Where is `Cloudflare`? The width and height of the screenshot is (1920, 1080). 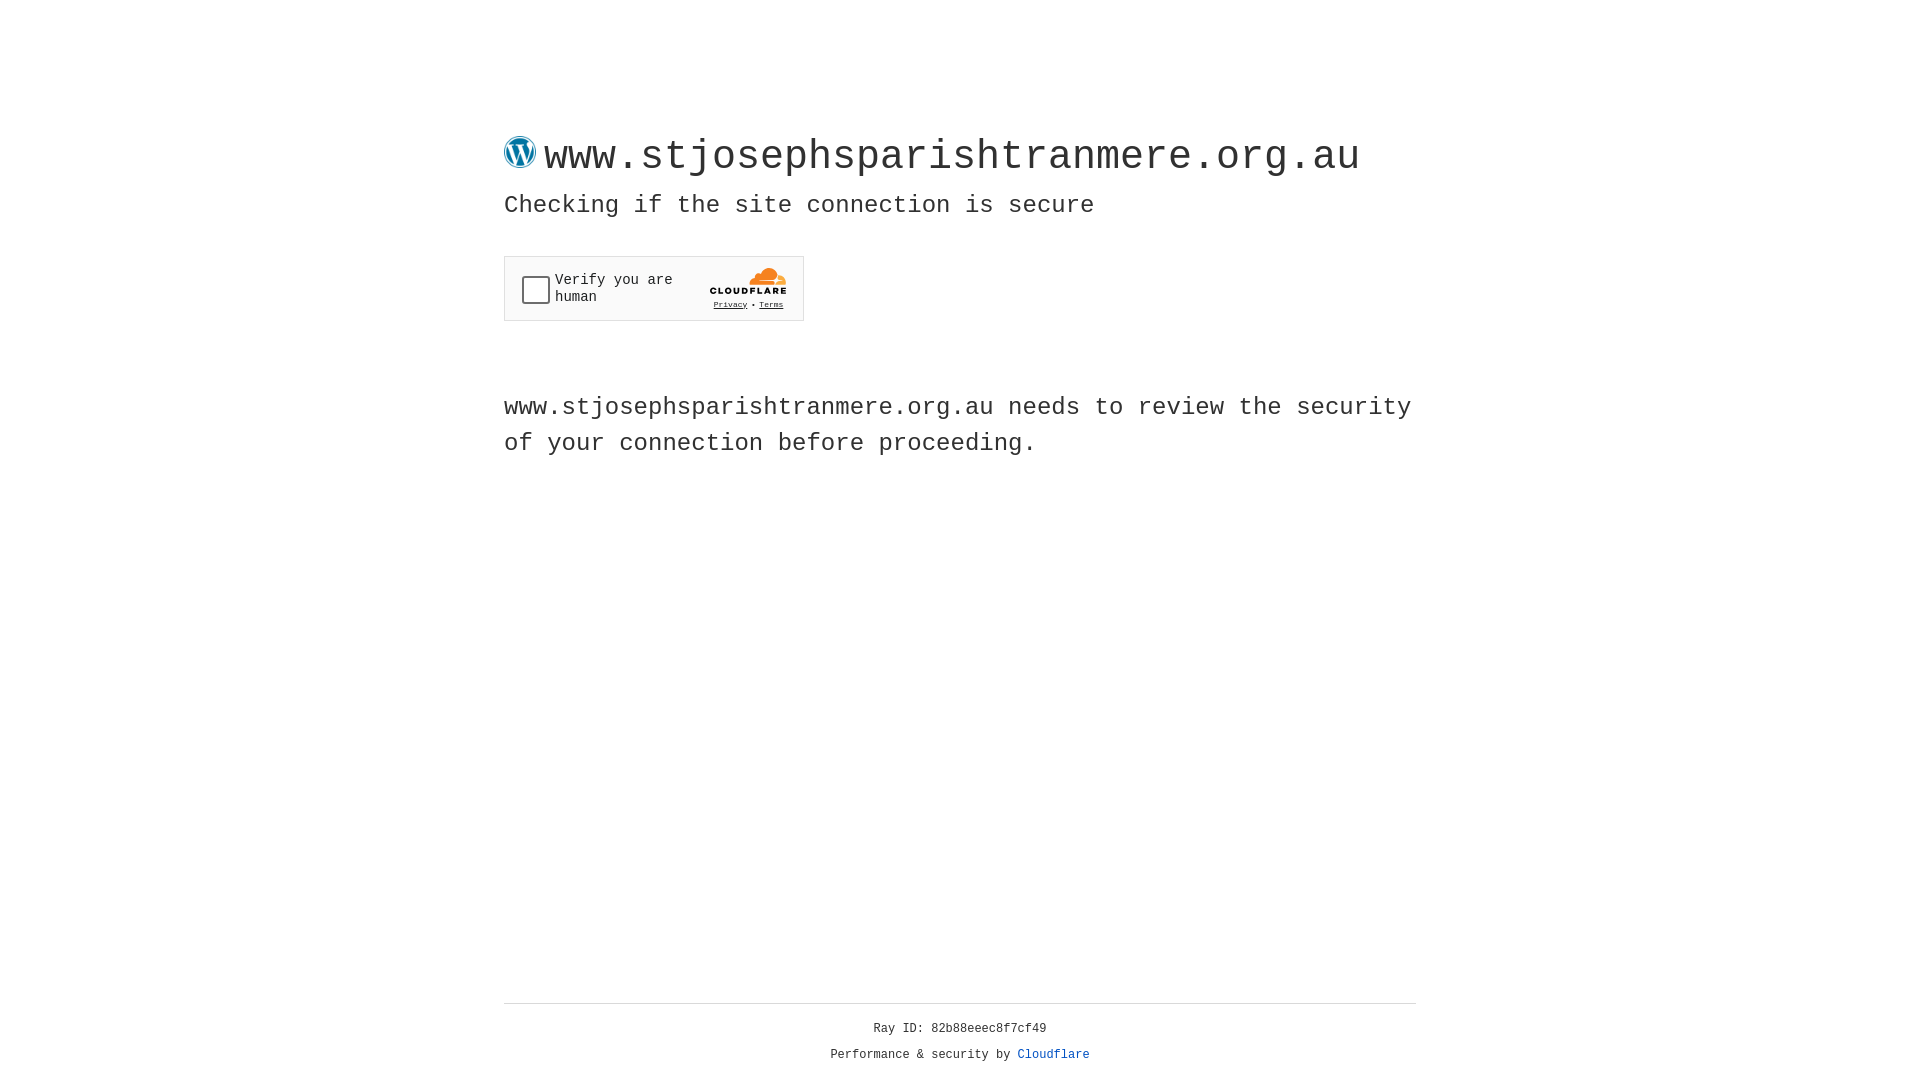
Cloudflare is located at coordinates (1054, 1055).